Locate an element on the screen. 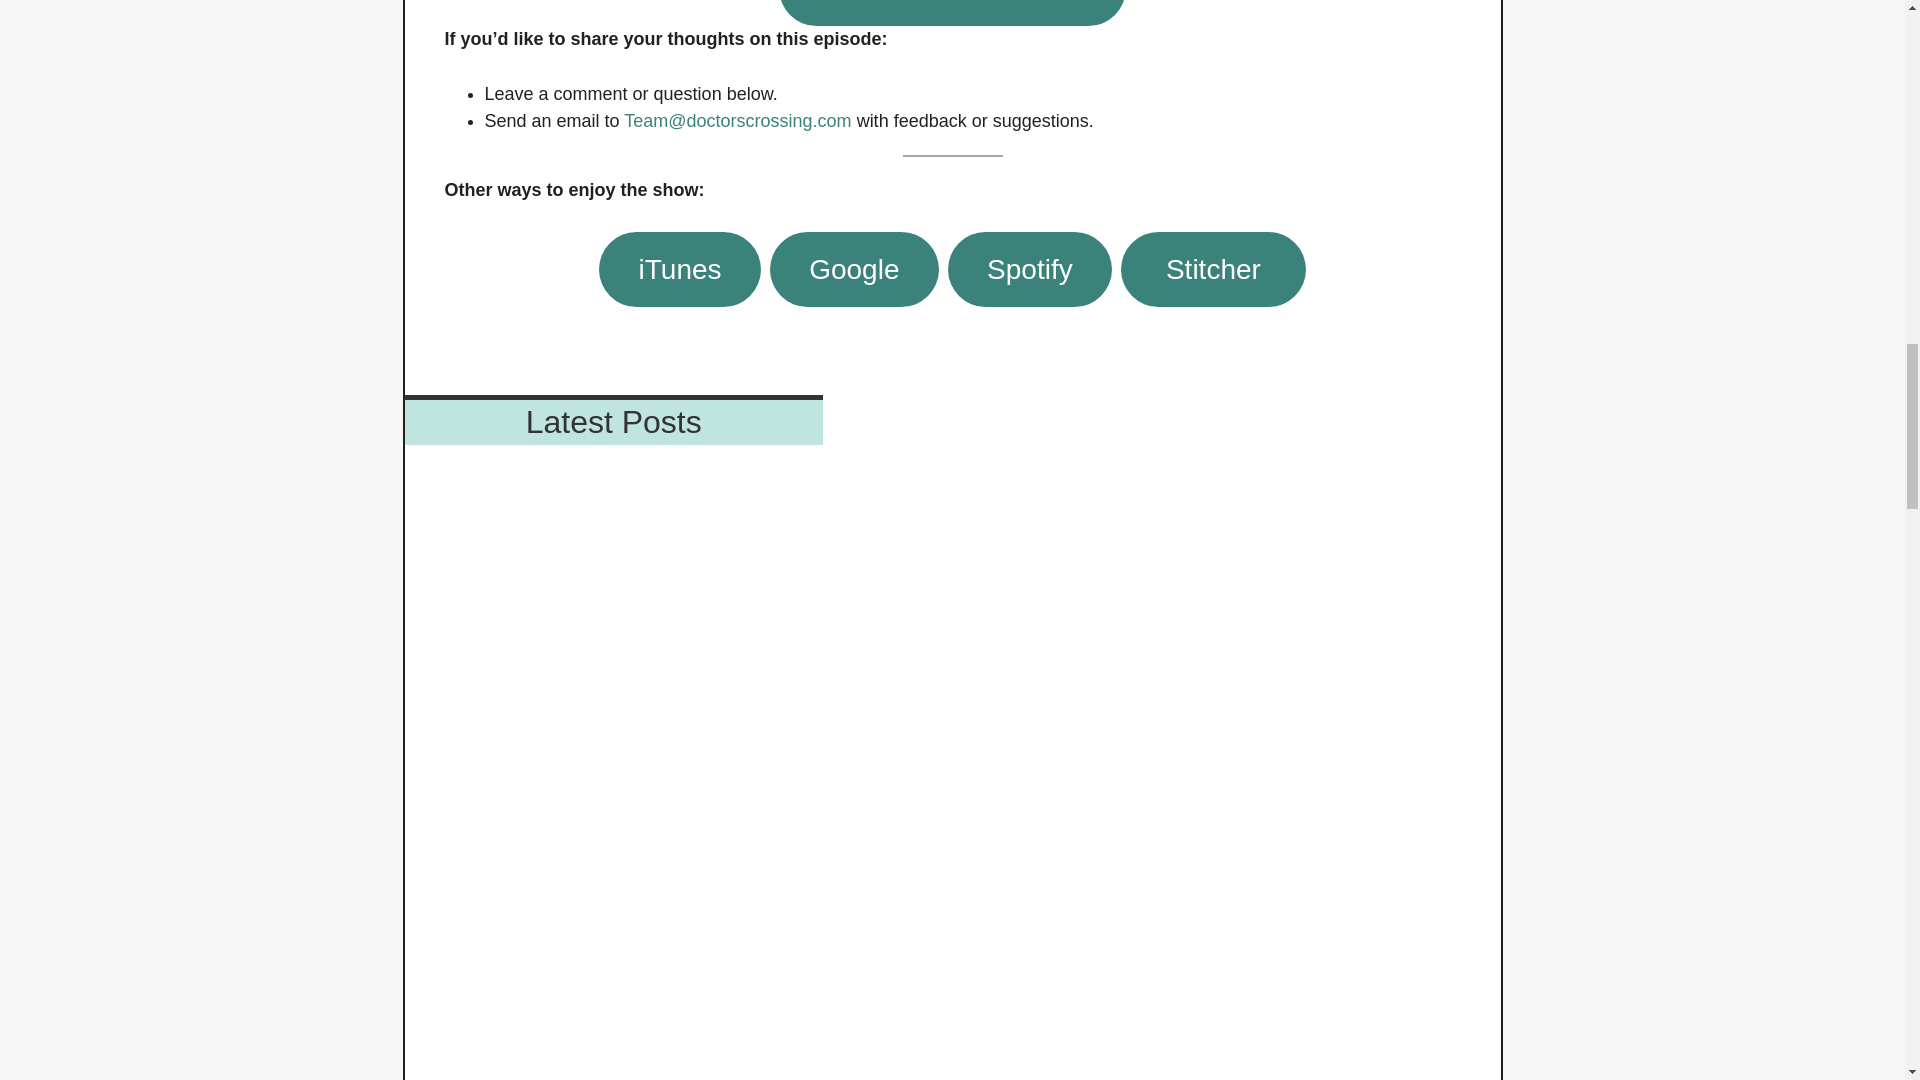 This screenshot has height=1080, width=1920. Google is located at coordinates (854, 269).